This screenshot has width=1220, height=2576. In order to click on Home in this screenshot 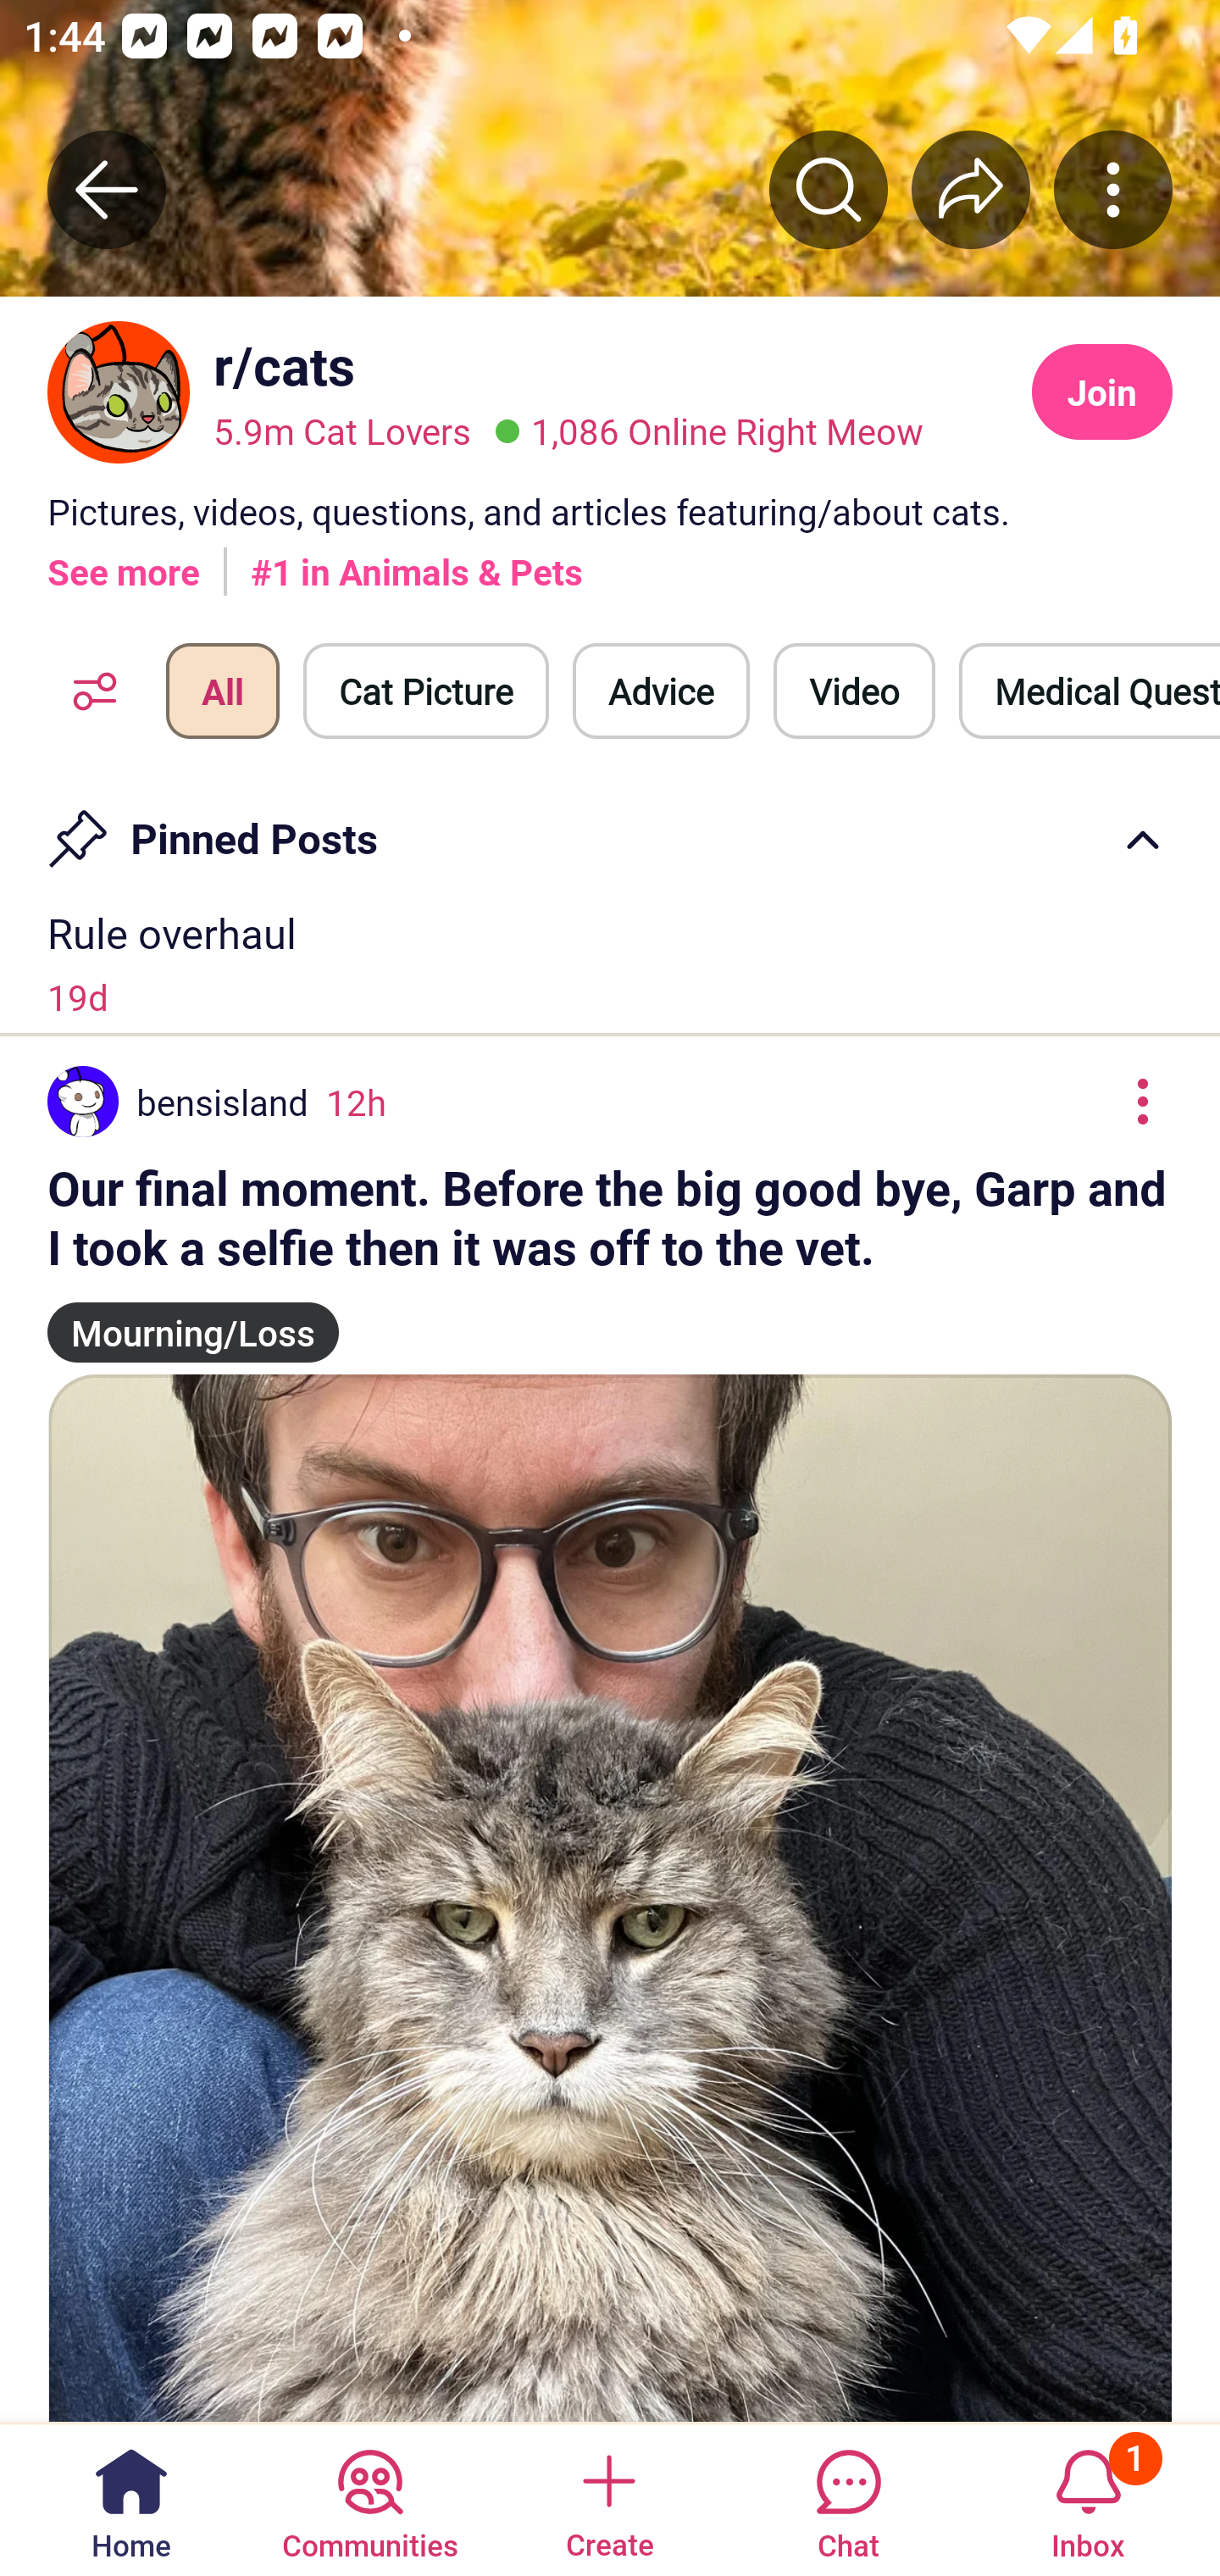, I will do `click(131, 2498)`.